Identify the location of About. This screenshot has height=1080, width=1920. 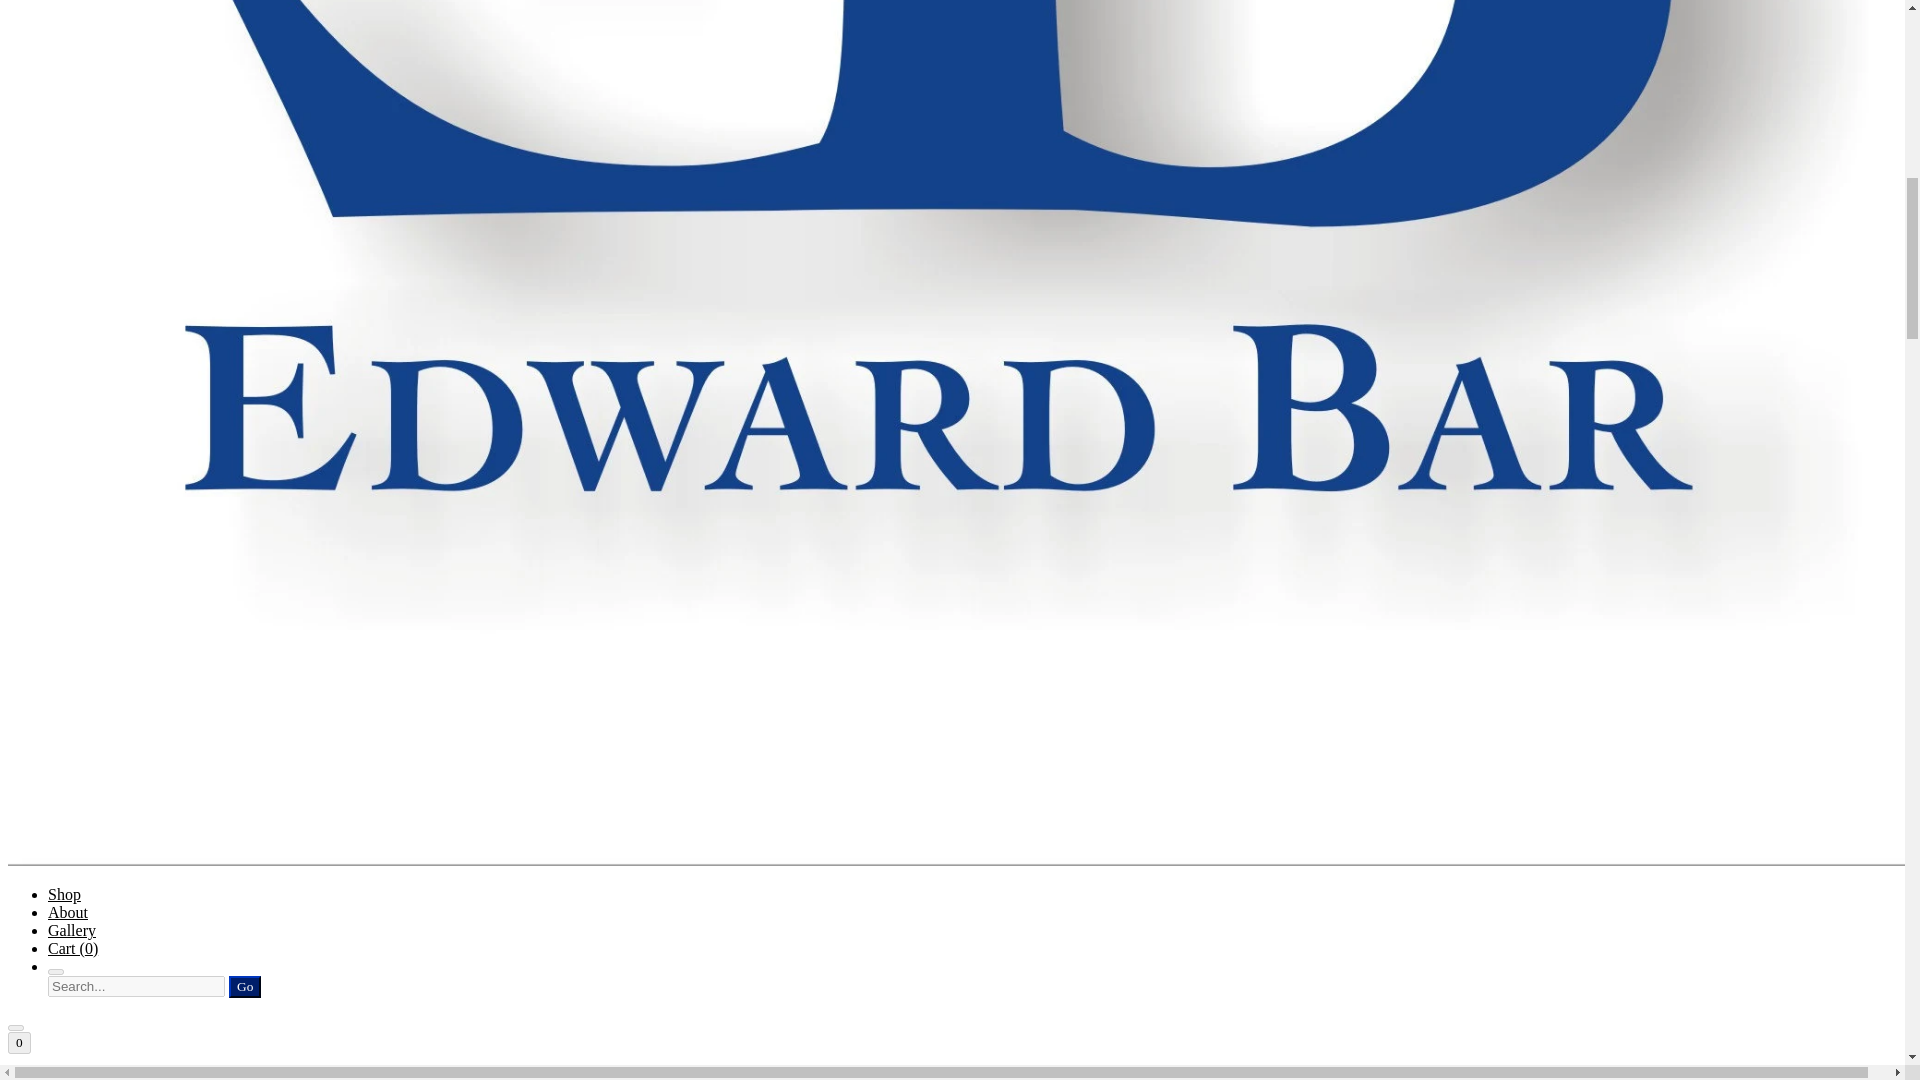
(68, 912).